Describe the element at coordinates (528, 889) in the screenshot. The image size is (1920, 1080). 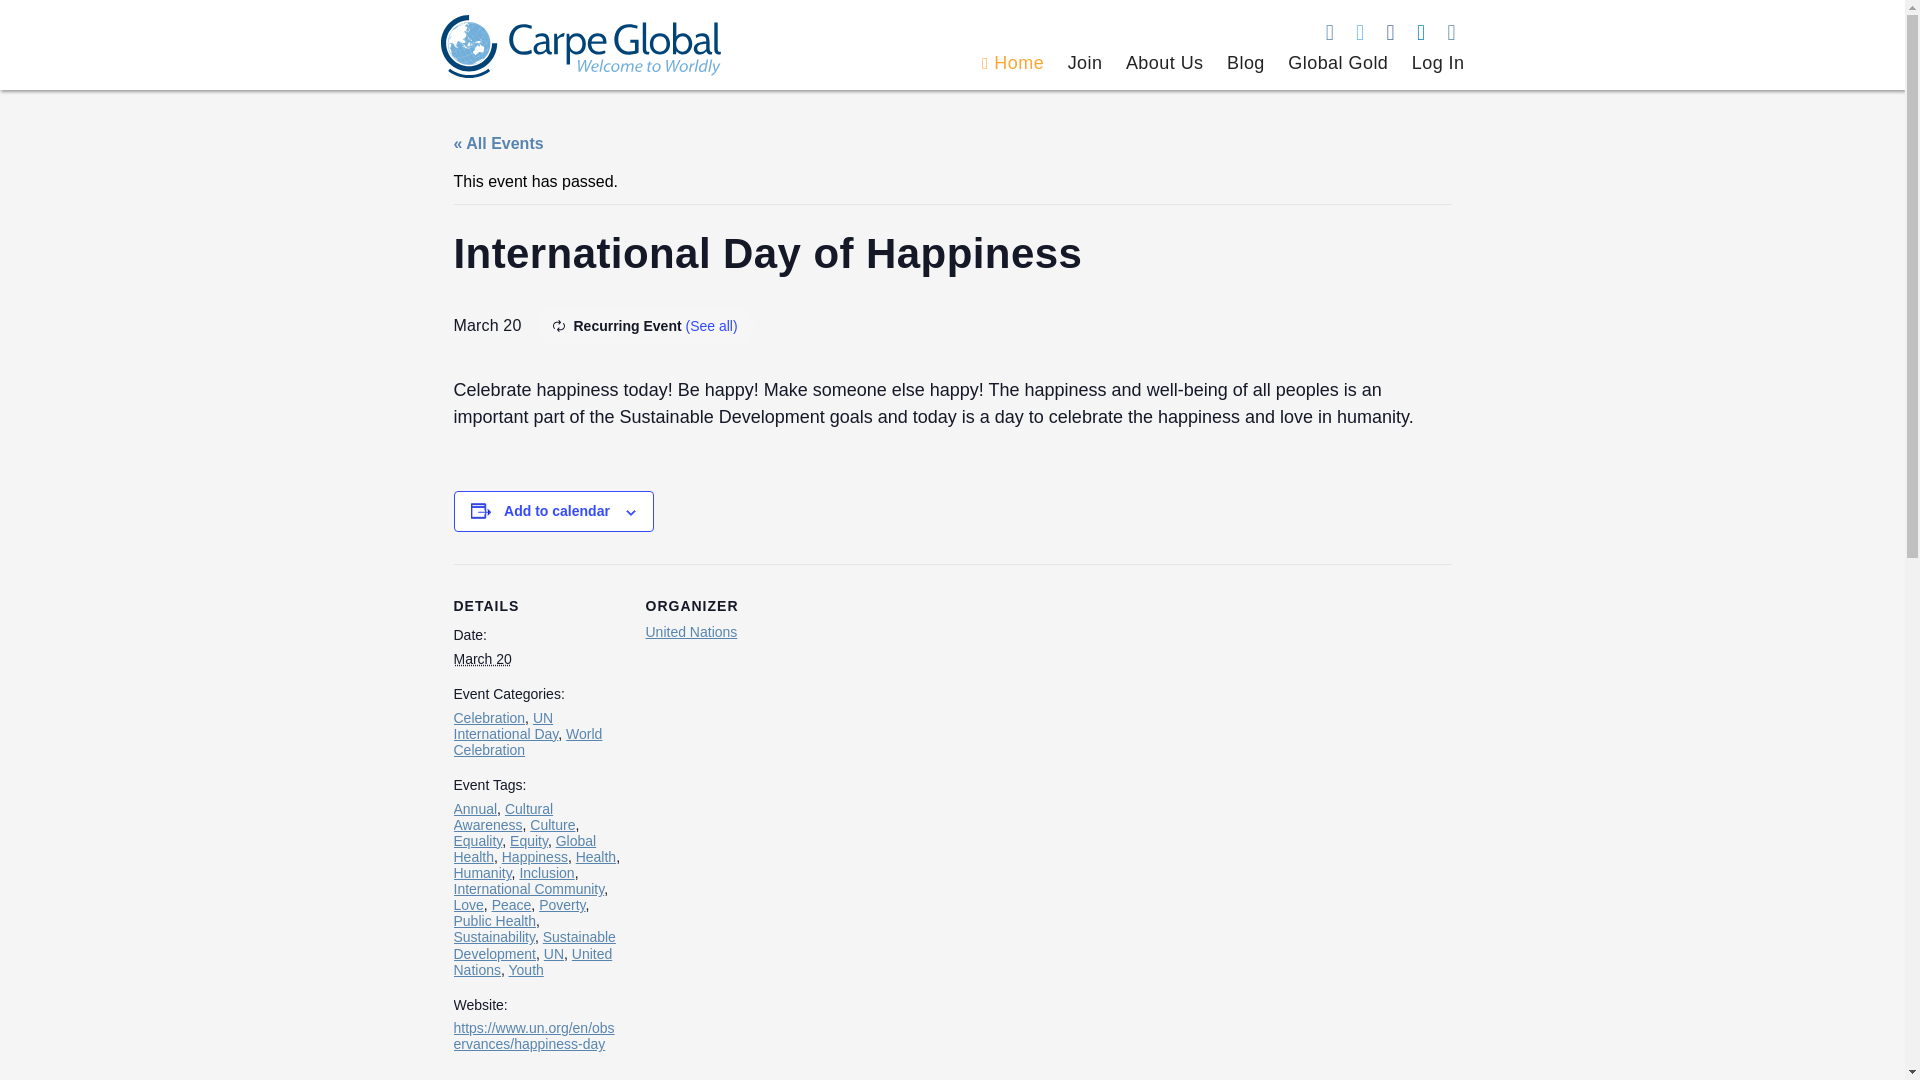
I see `International Community` at that location.